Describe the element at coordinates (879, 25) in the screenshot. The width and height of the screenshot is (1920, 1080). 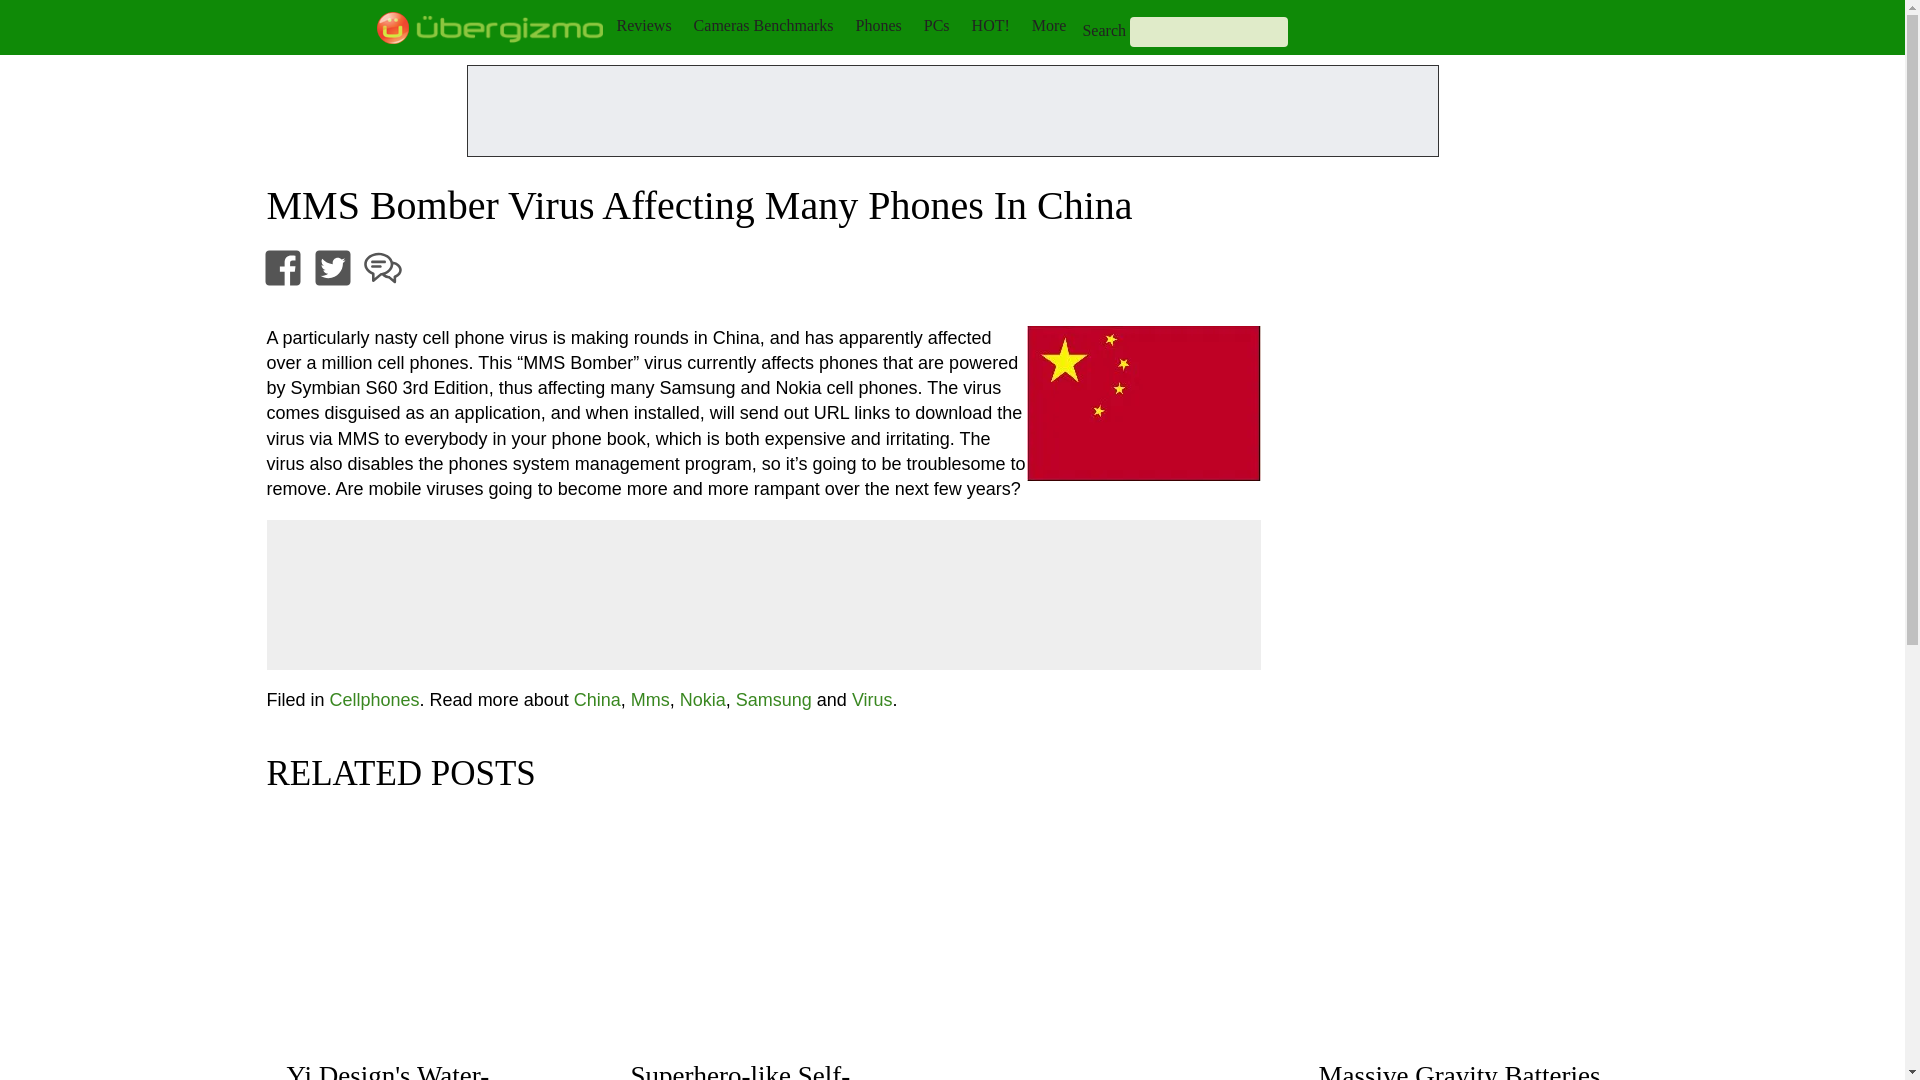
I see `Phones` at that location.